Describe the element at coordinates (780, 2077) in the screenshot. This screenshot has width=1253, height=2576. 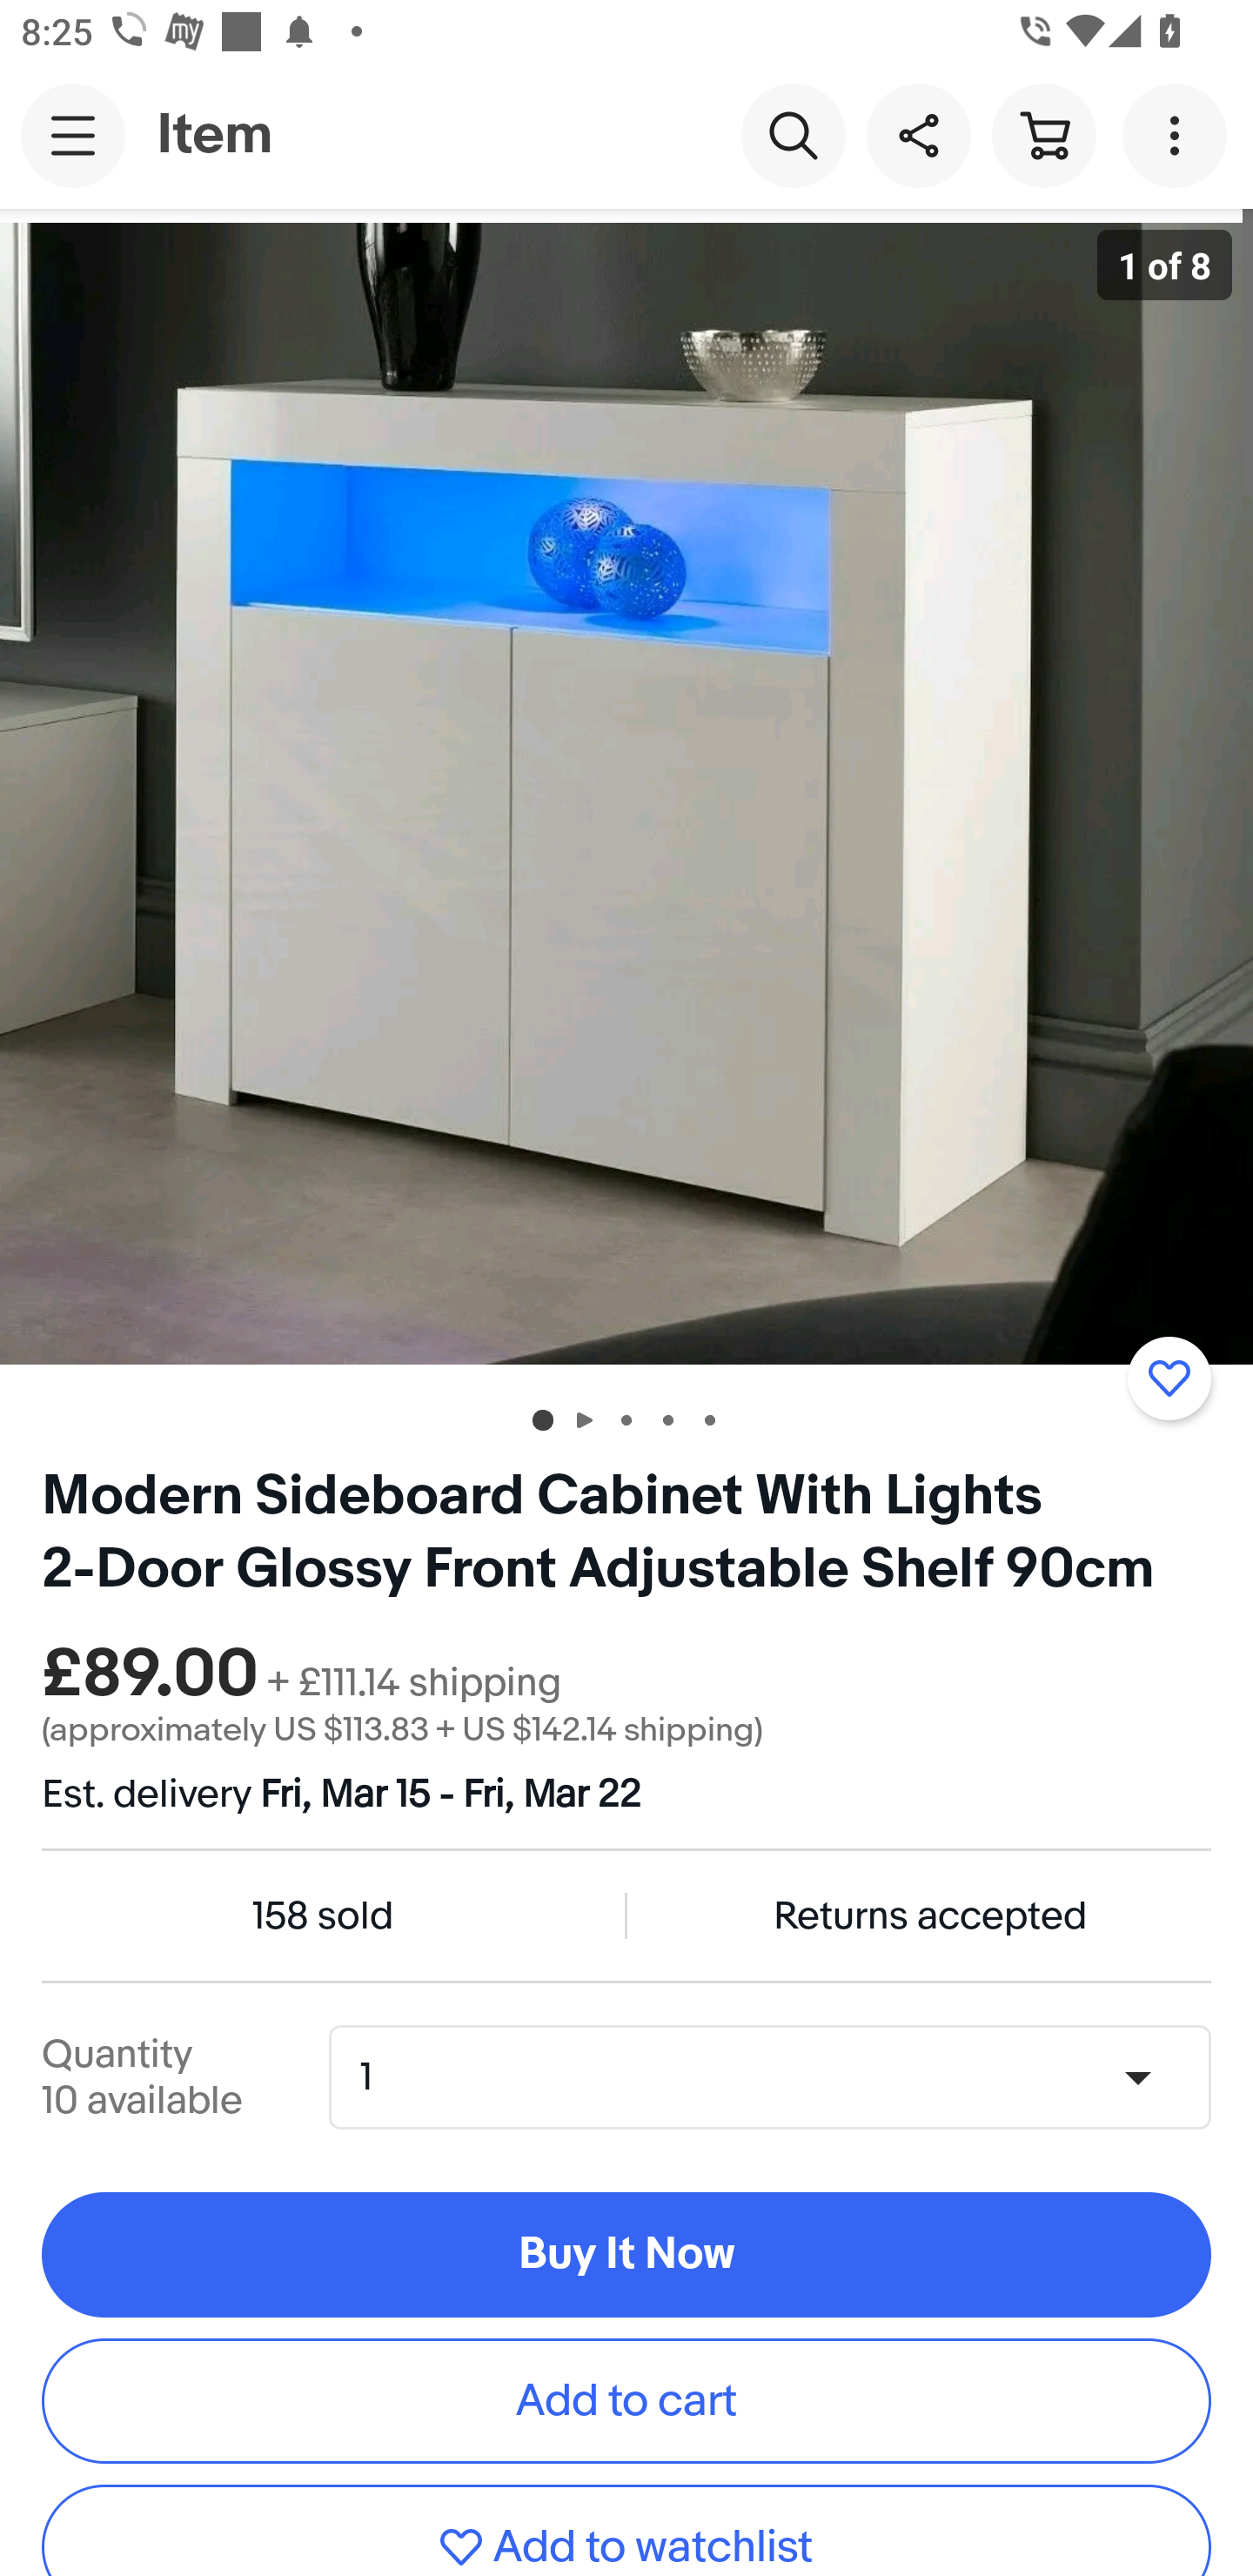
I see `Quantity,1,10 available 1` at that location.